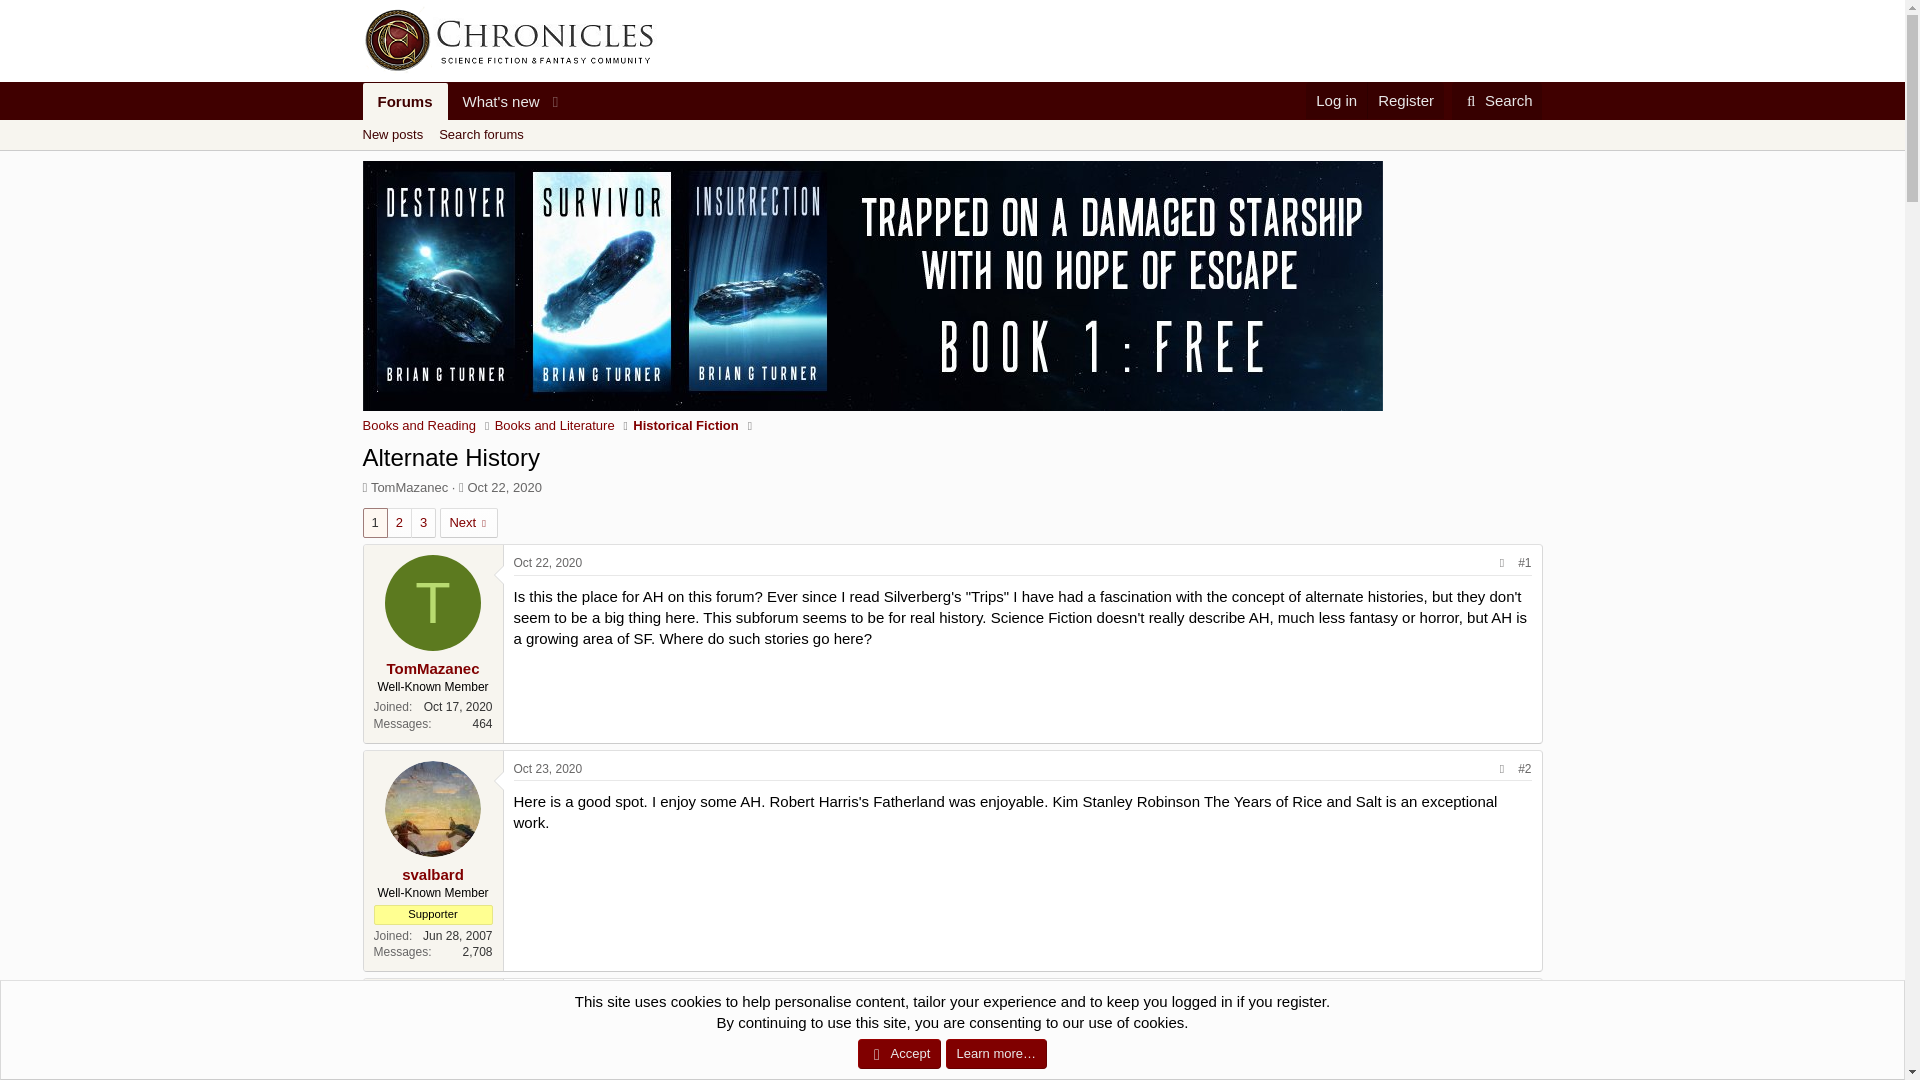 This screenshot has height=1080, width=1920. What do you see at coordinates (465, 124) in the screenshot?
I see `Log in` at bounding box center [465, 124].